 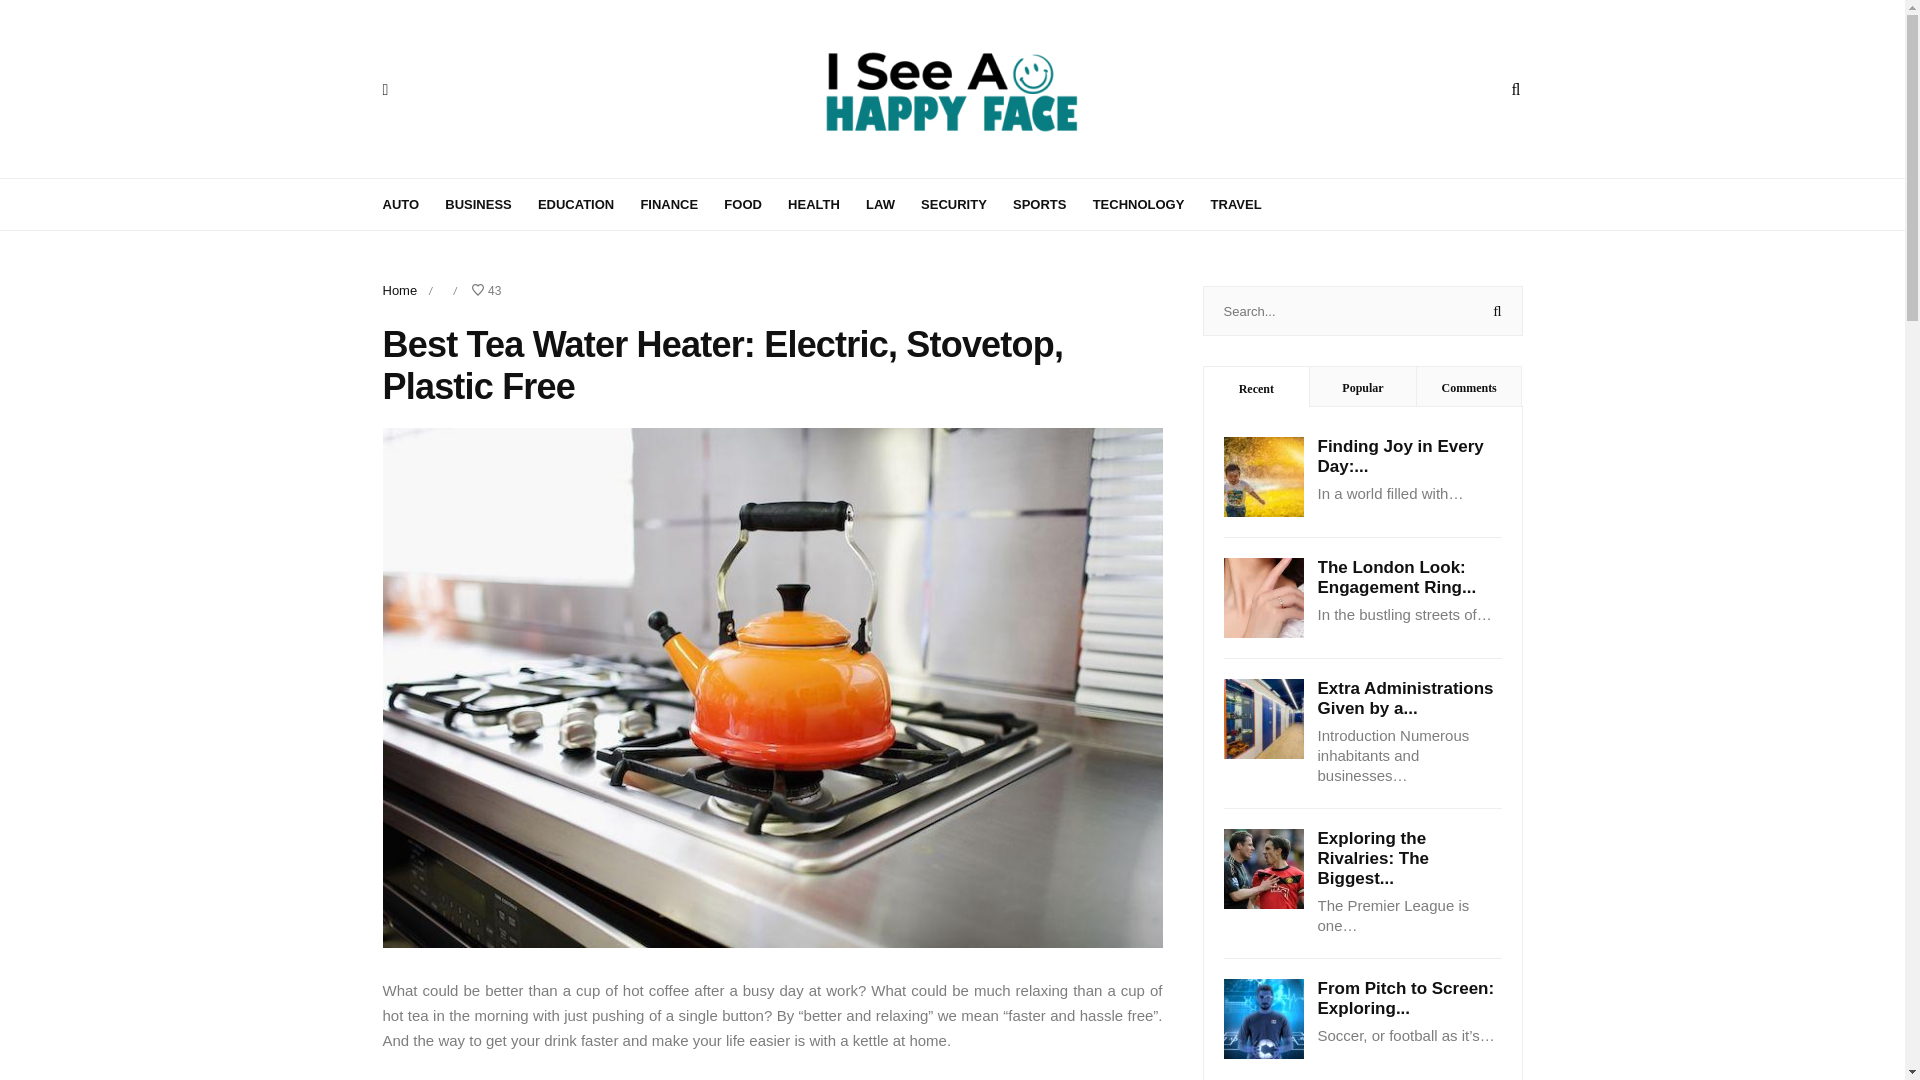 What do you see at coordinates (891, 202) in the screenshot?
I see `LAW` at bounding box center [891, 202].